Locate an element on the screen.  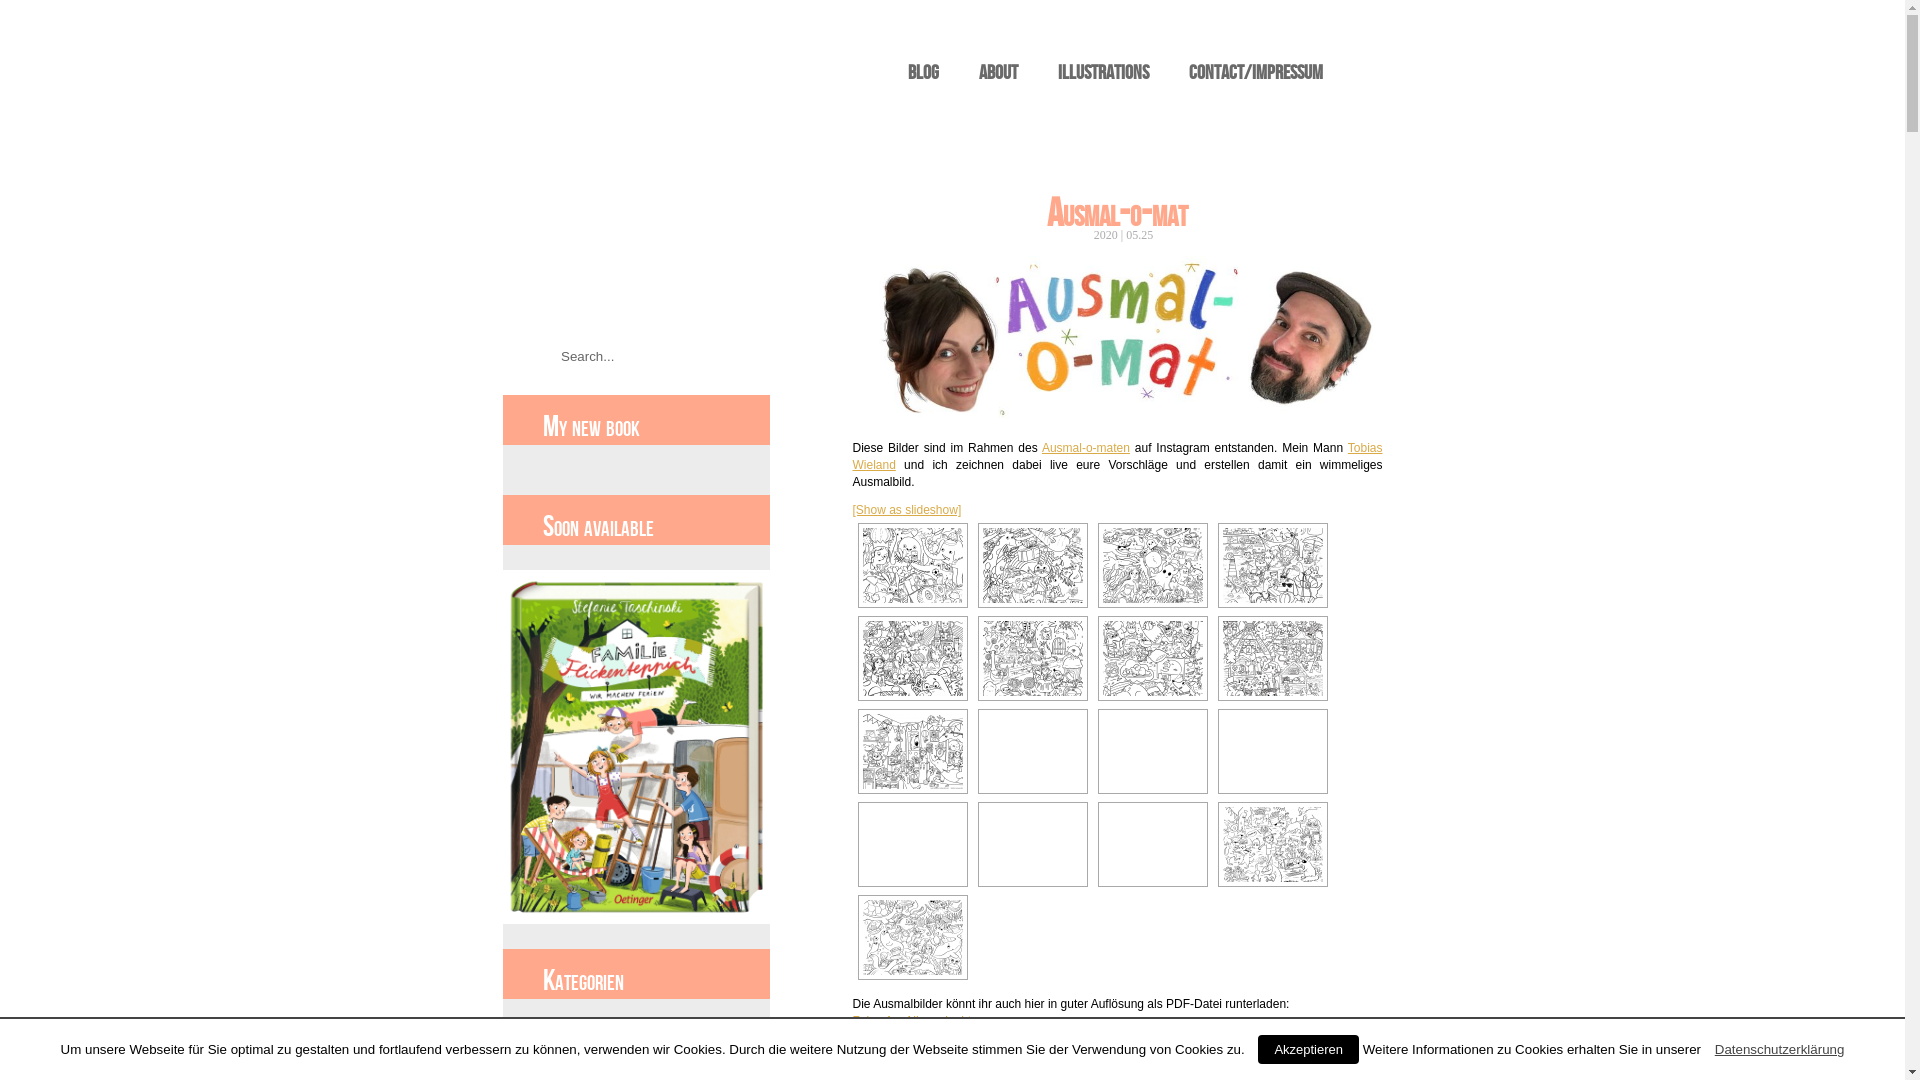
6fee1521-2b6c-4b59-92a1-b6d329af1846 is located at coordinates (913, 752).